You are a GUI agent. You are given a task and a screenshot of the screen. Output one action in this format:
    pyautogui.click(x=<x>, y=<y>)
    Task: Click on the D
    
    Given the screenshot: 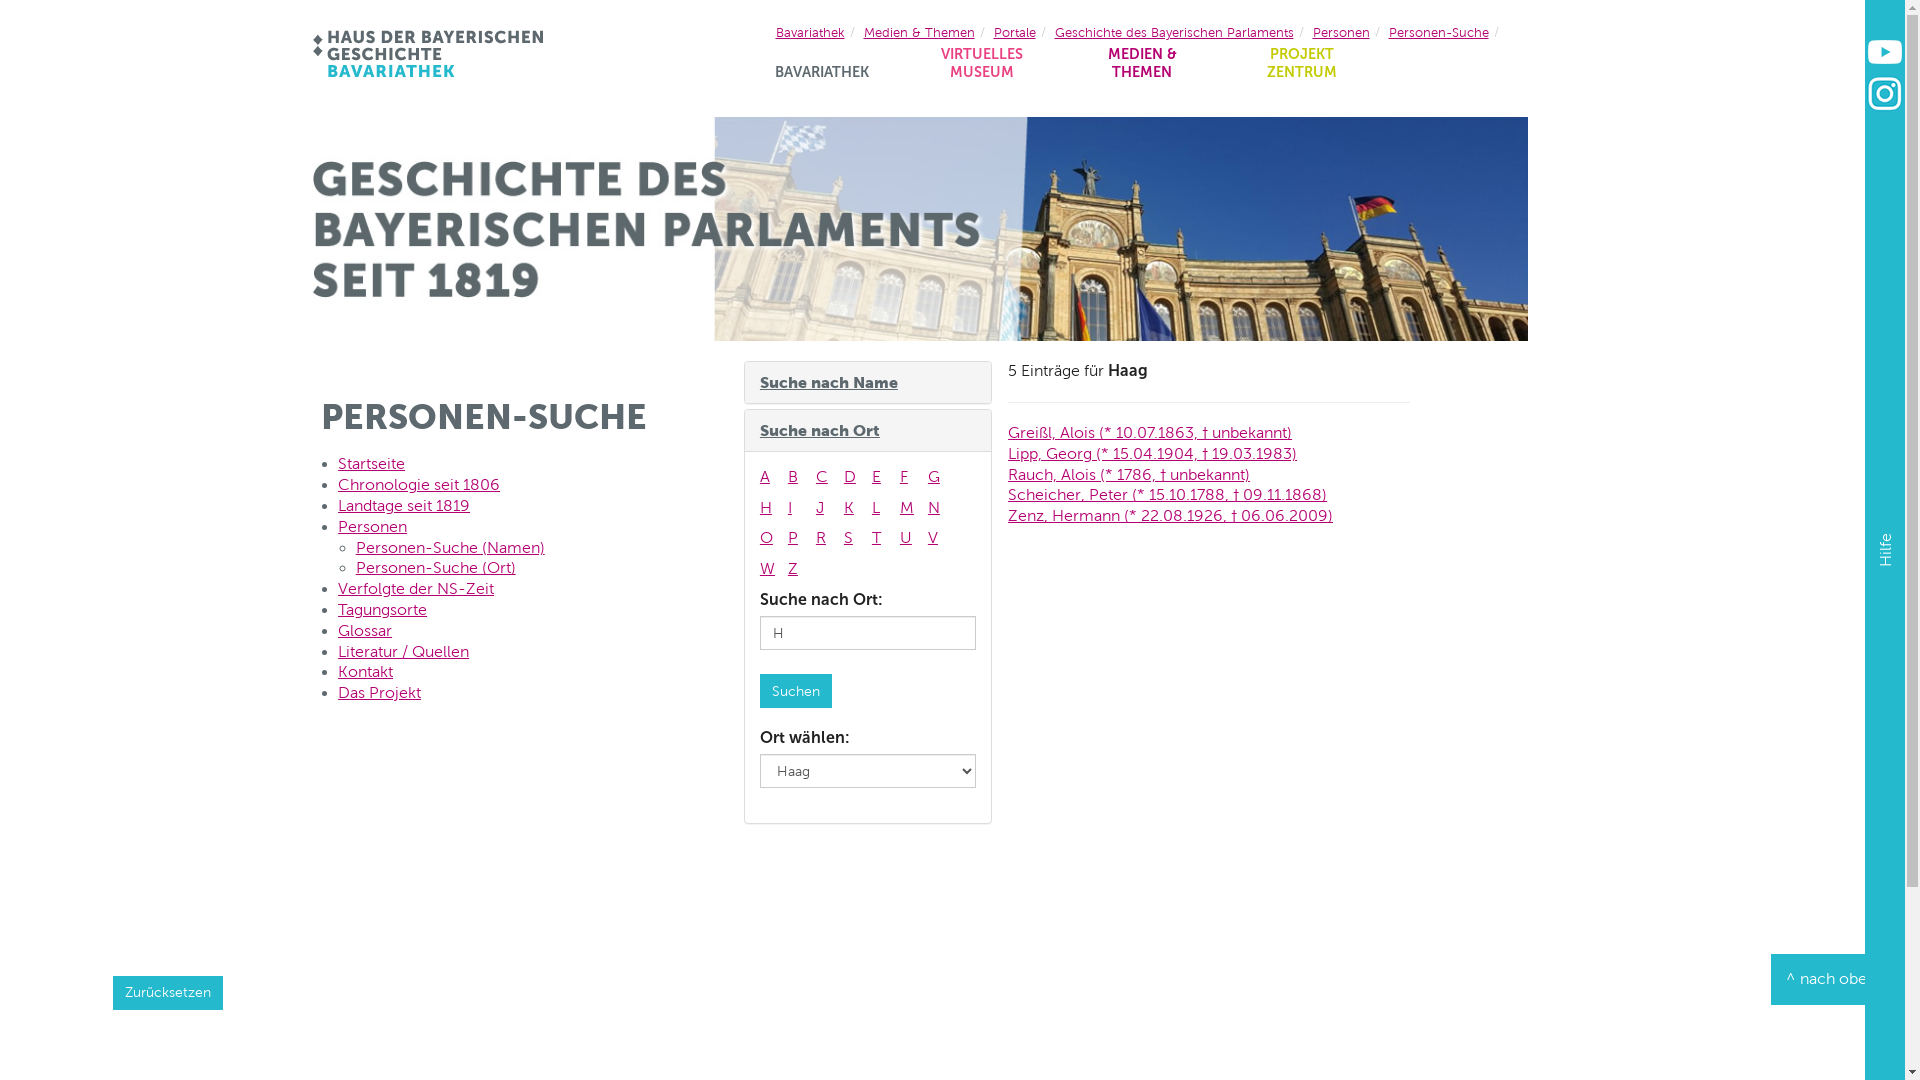 What is the action you would take?
    pyautogui.click(x=856, y=478)
    